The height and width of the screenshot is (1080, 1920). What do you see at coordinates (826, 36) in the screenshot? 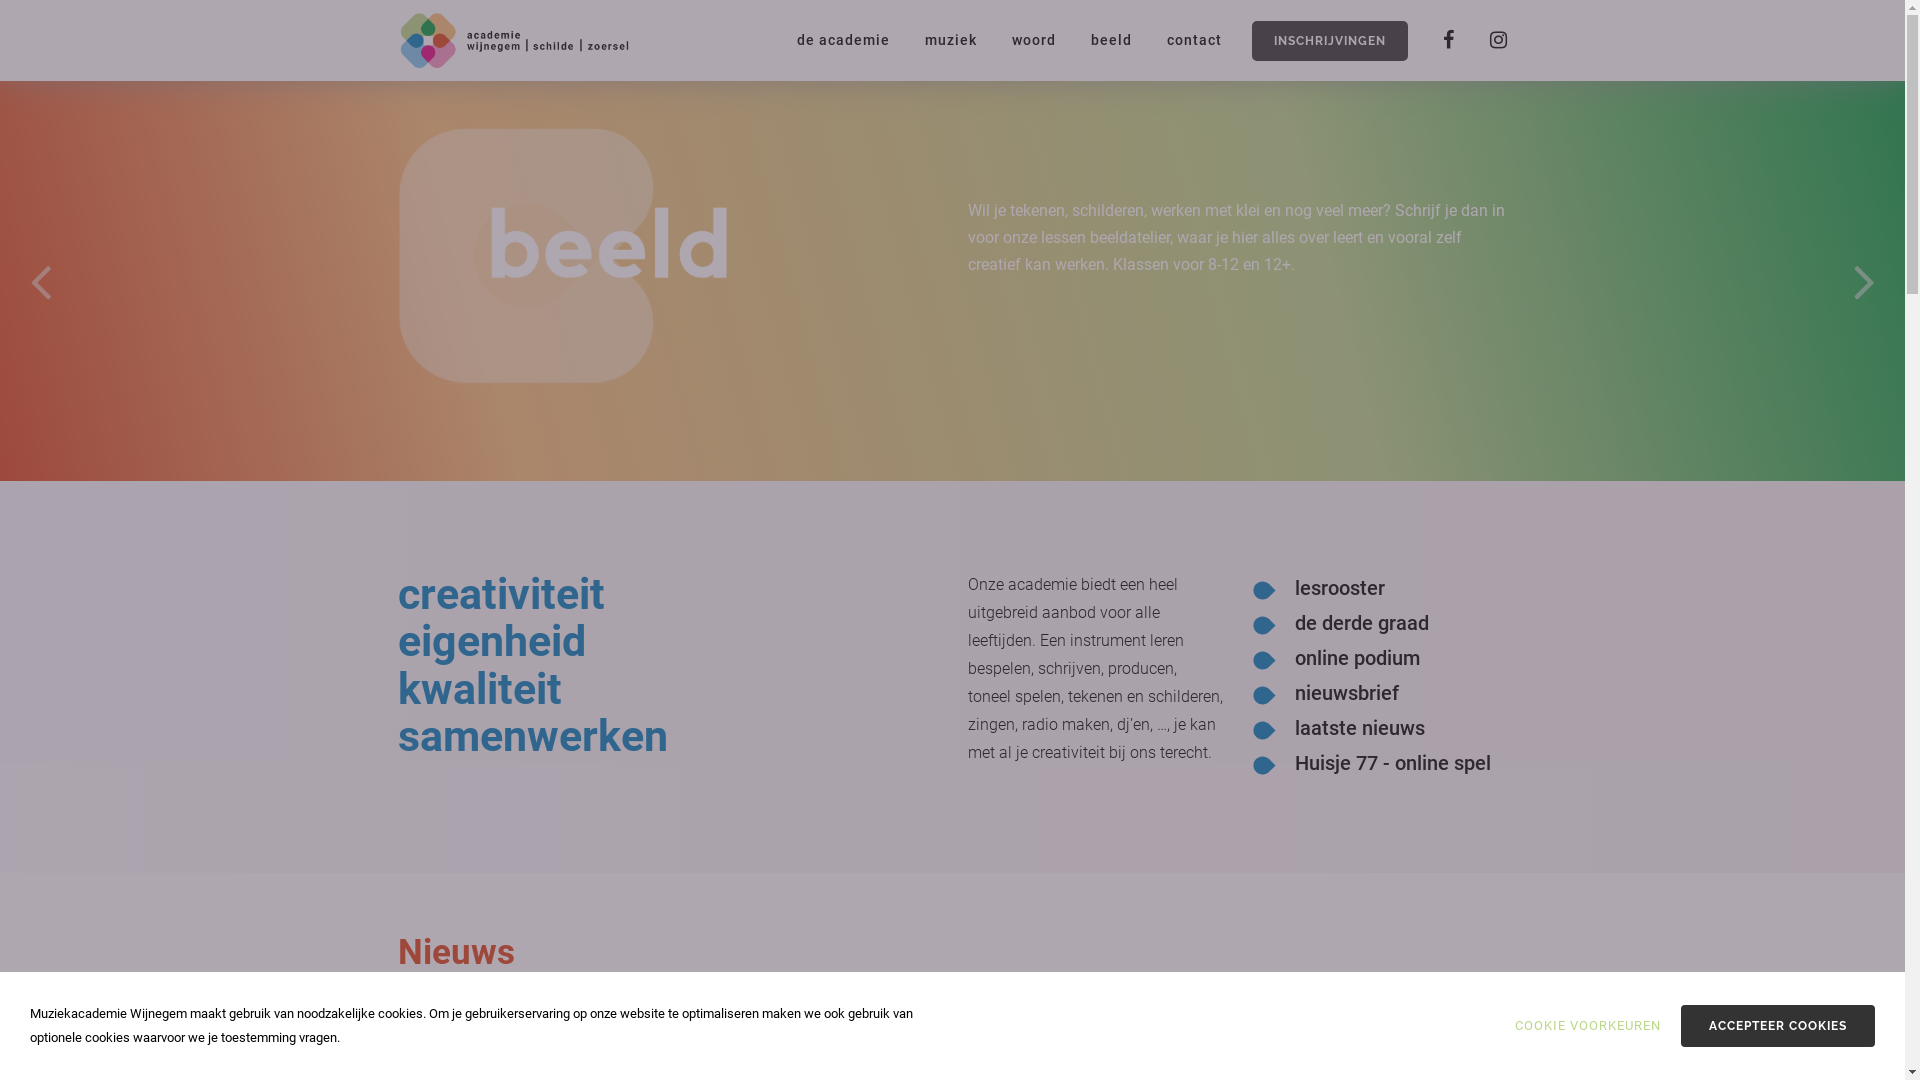
I see `de academie` at bounding box center [826, 36].